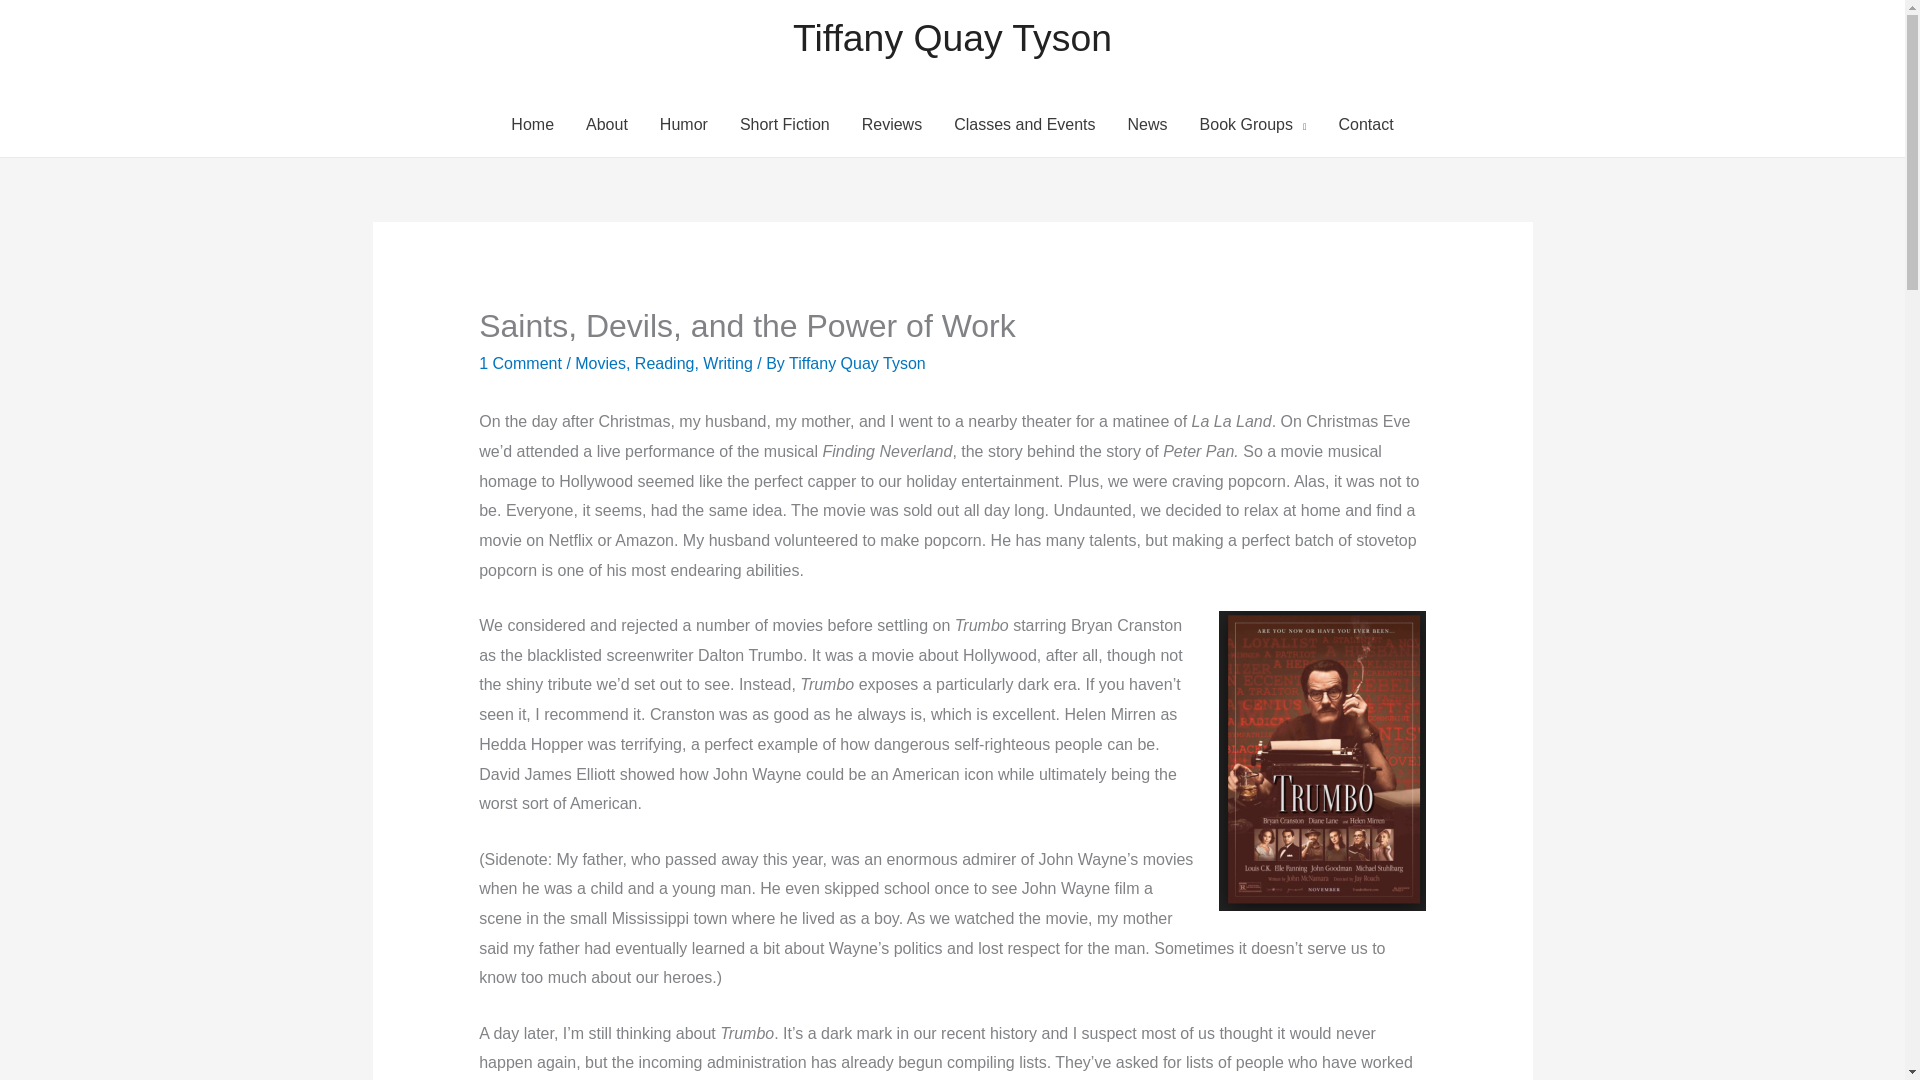  I want to click on Reviews, so click(892, 124).